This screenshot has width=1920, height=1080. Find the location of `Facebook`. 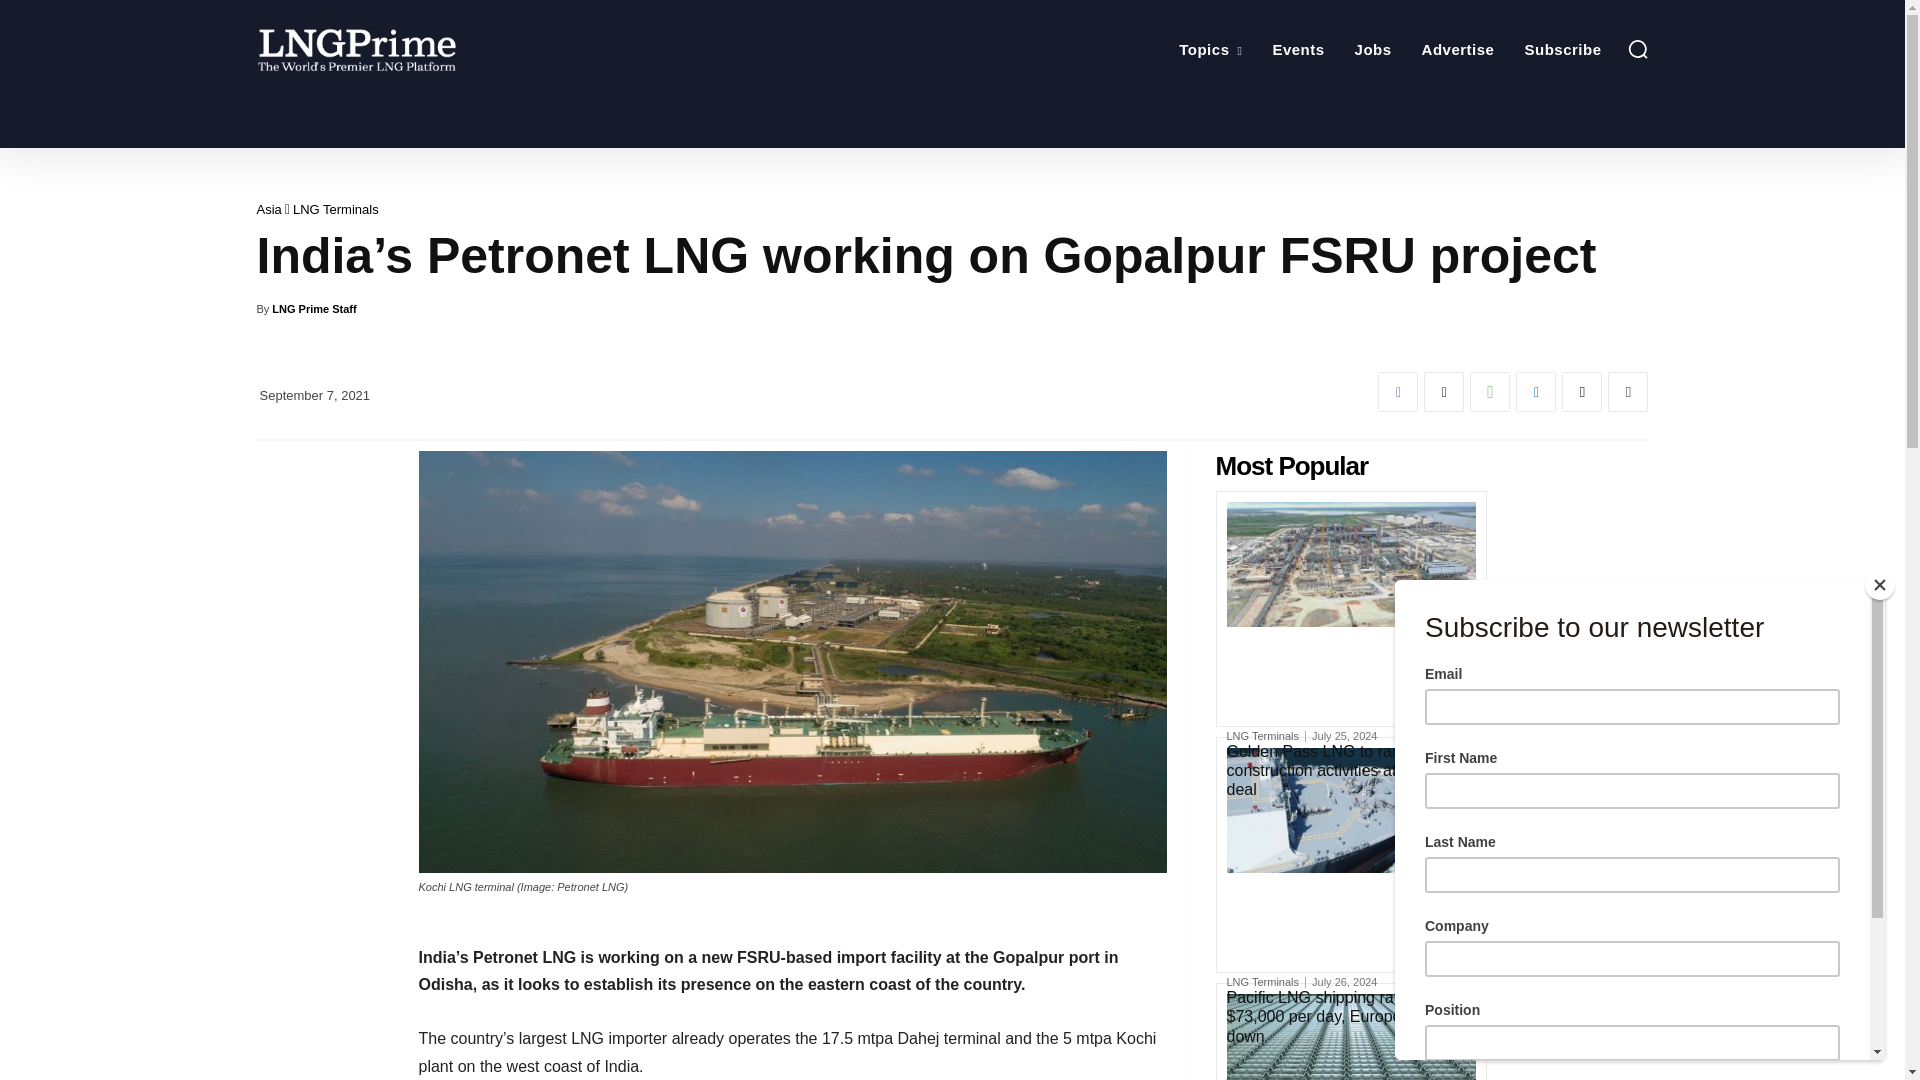

Facebook is located at coordinates (1398, 391).